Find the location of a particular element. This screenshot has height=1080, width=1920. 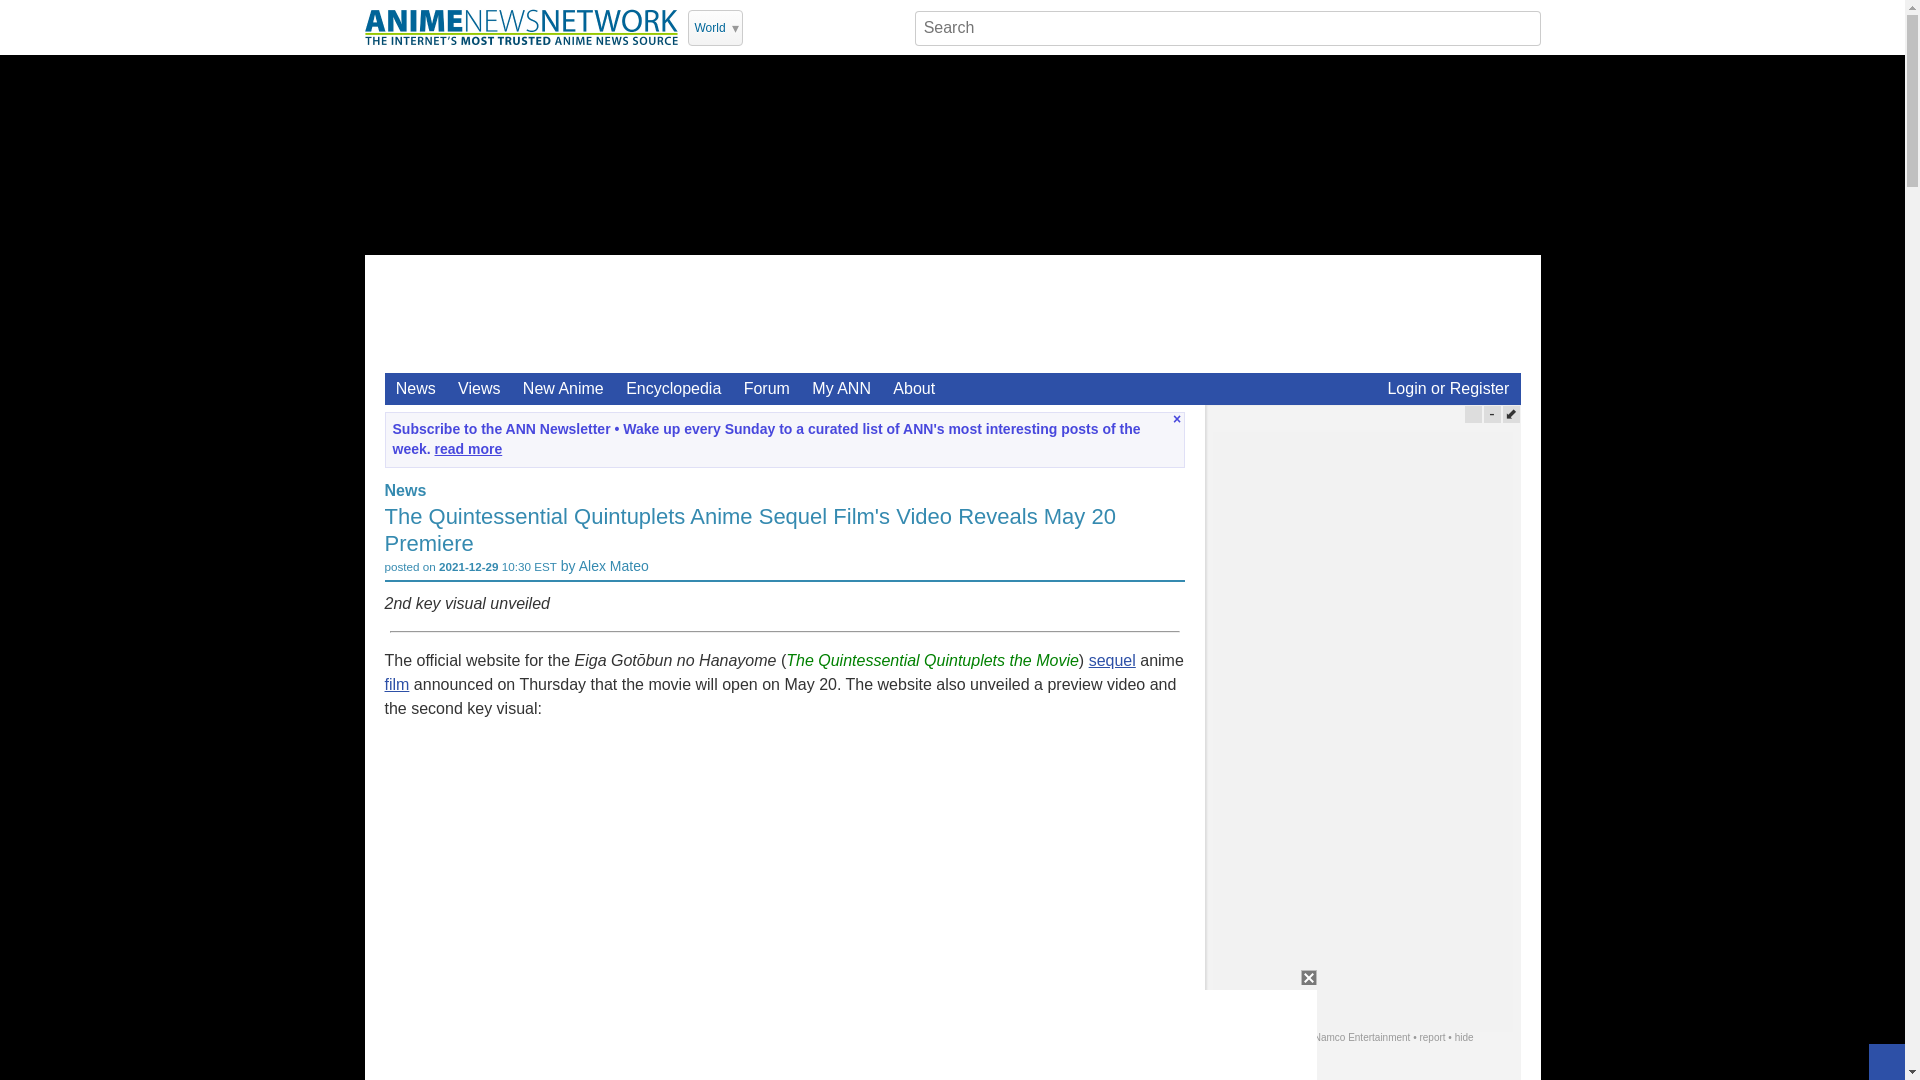

Bluesky is located at coordinates (892, 26).